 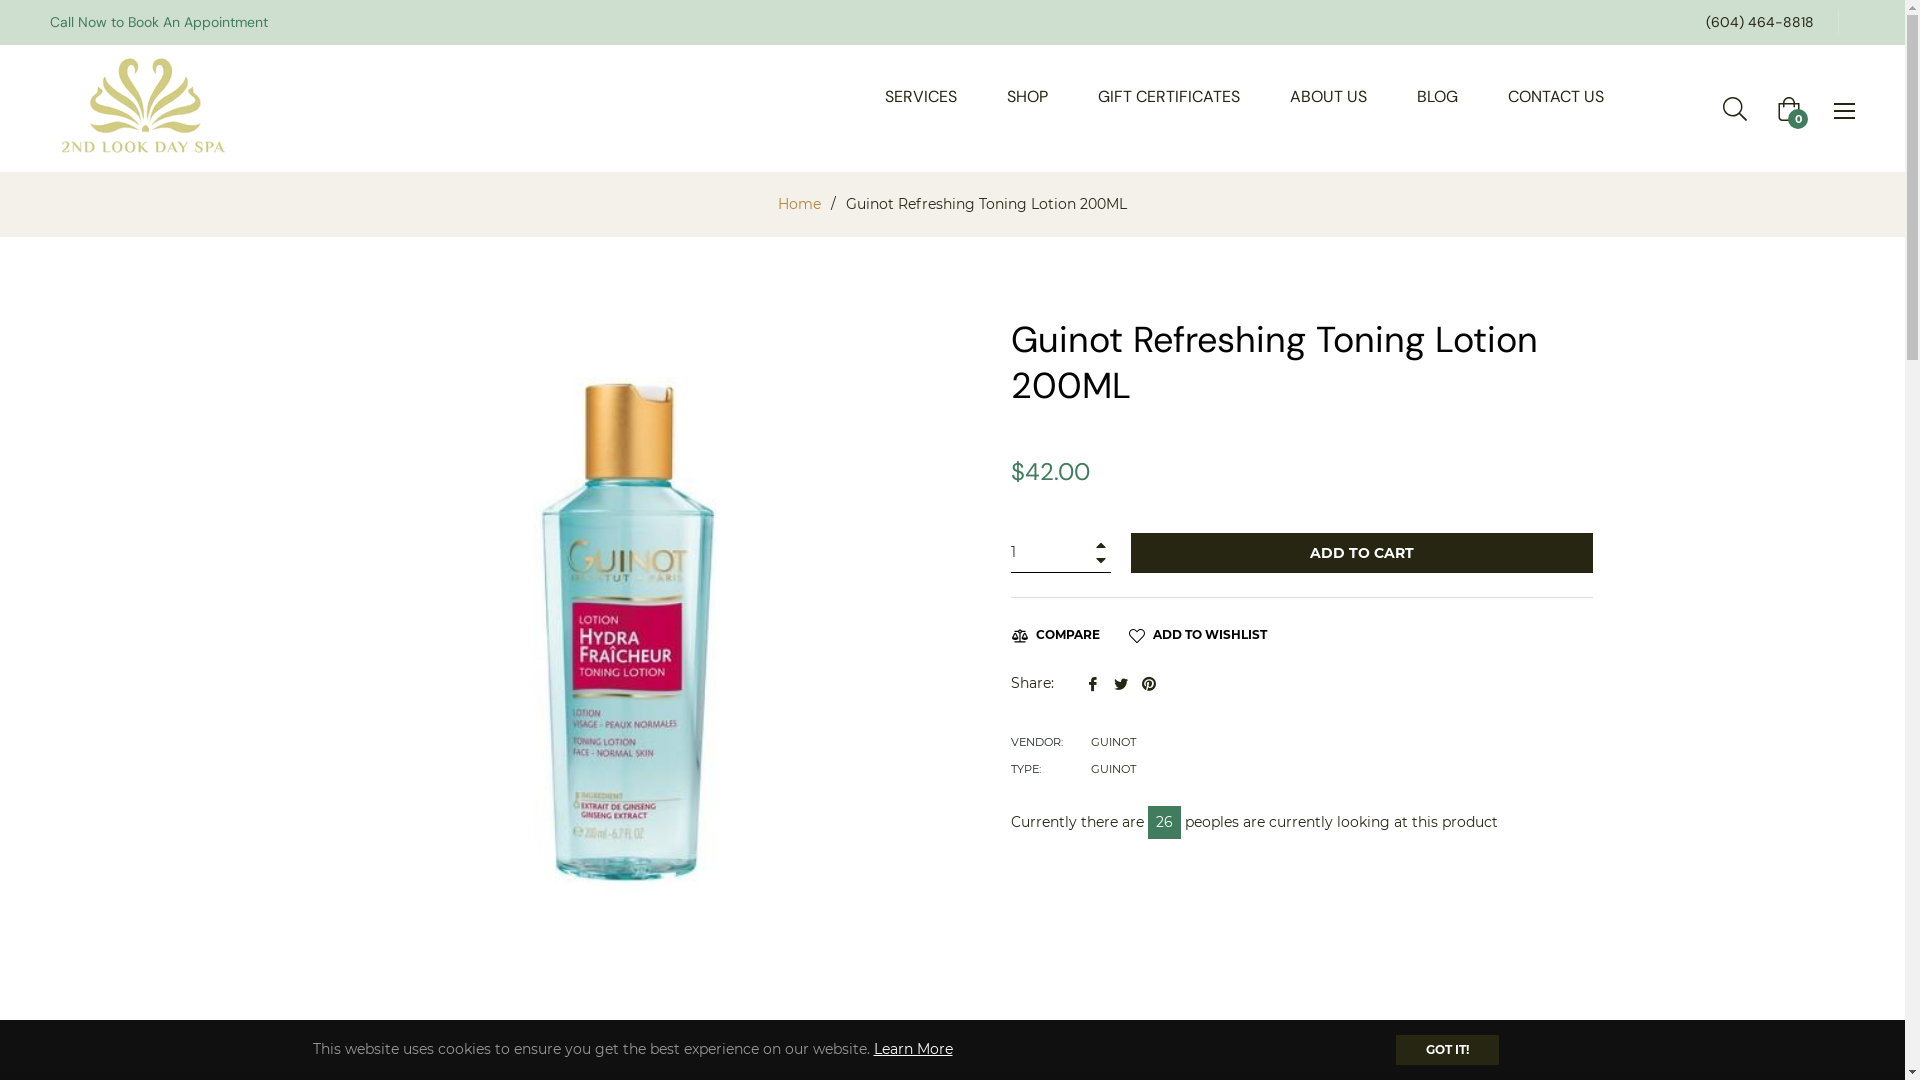 I want to click on DESCRIPTION, so click(x=912, y=1038).